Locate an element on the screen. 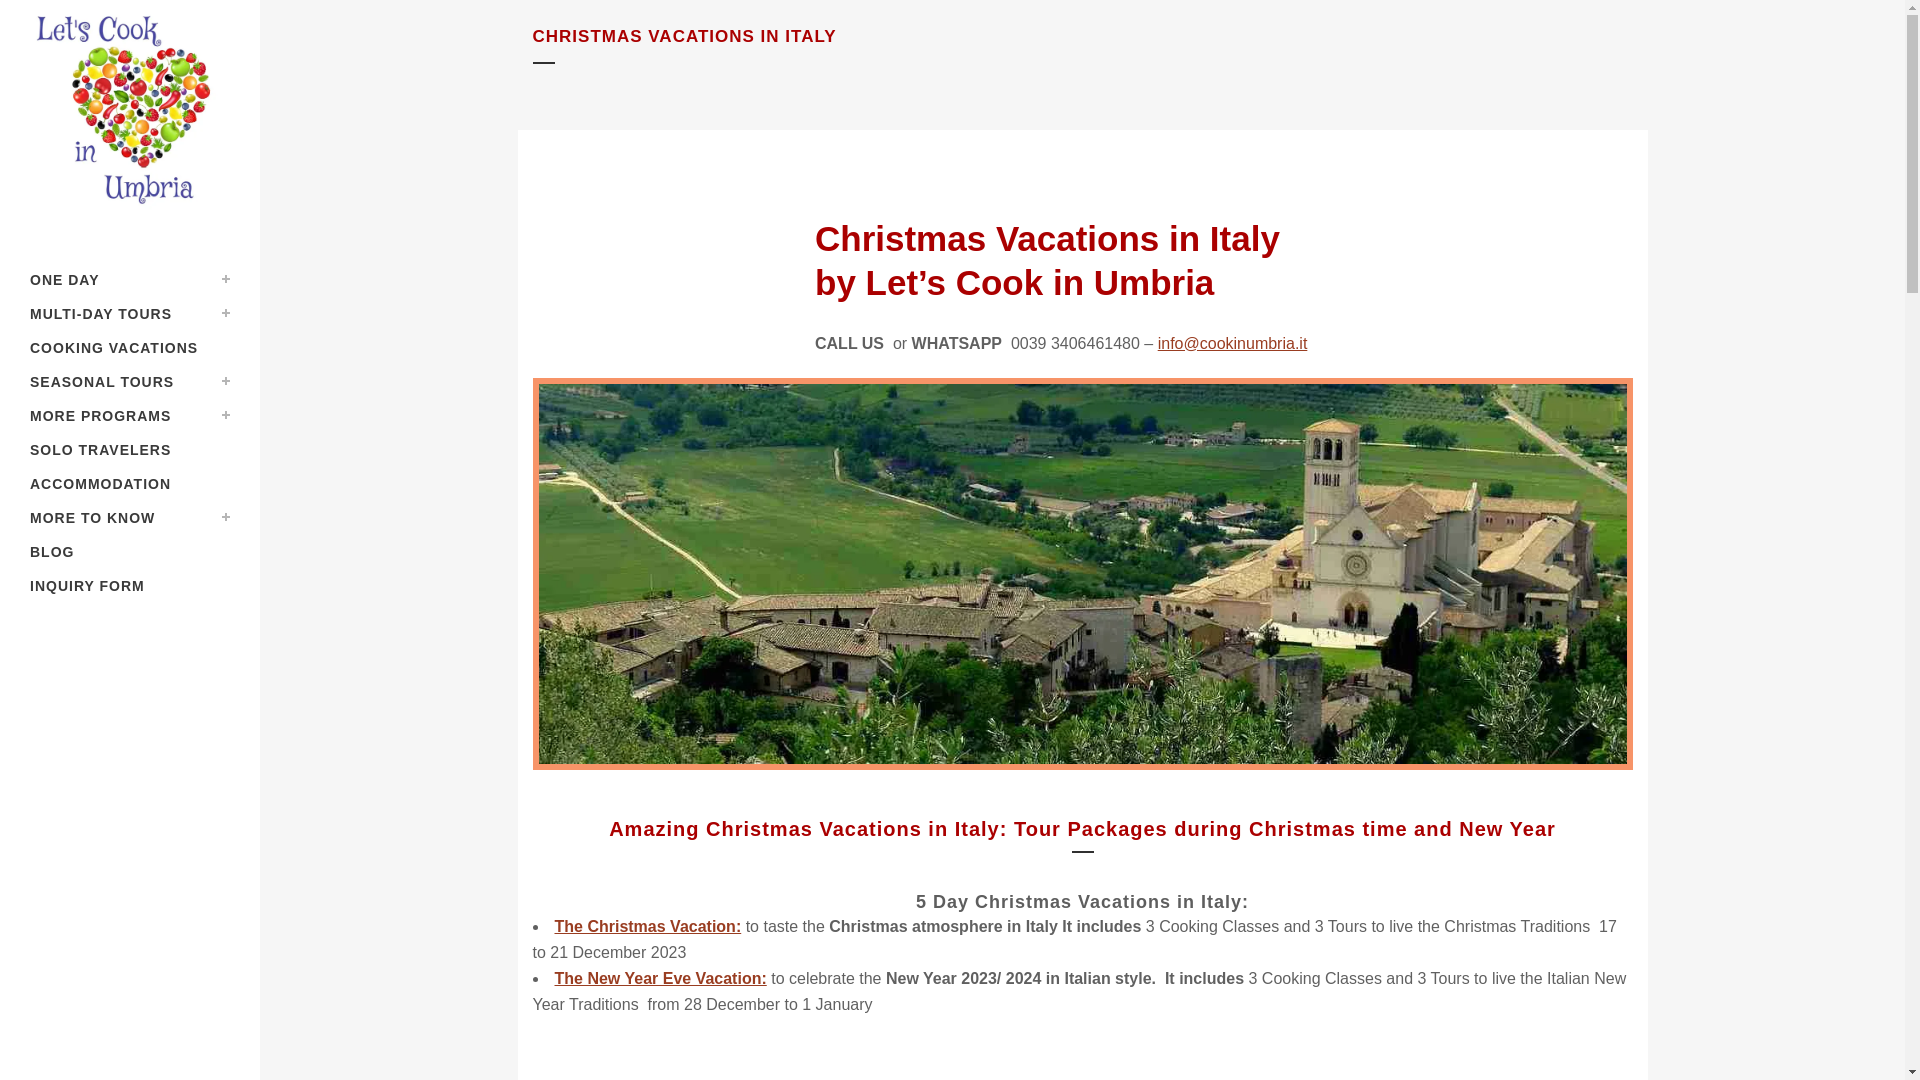 Image resolution: width=1920 pixels, height=1080 pixels. SEASONAL TOURS is located at coordinates (130, 382).